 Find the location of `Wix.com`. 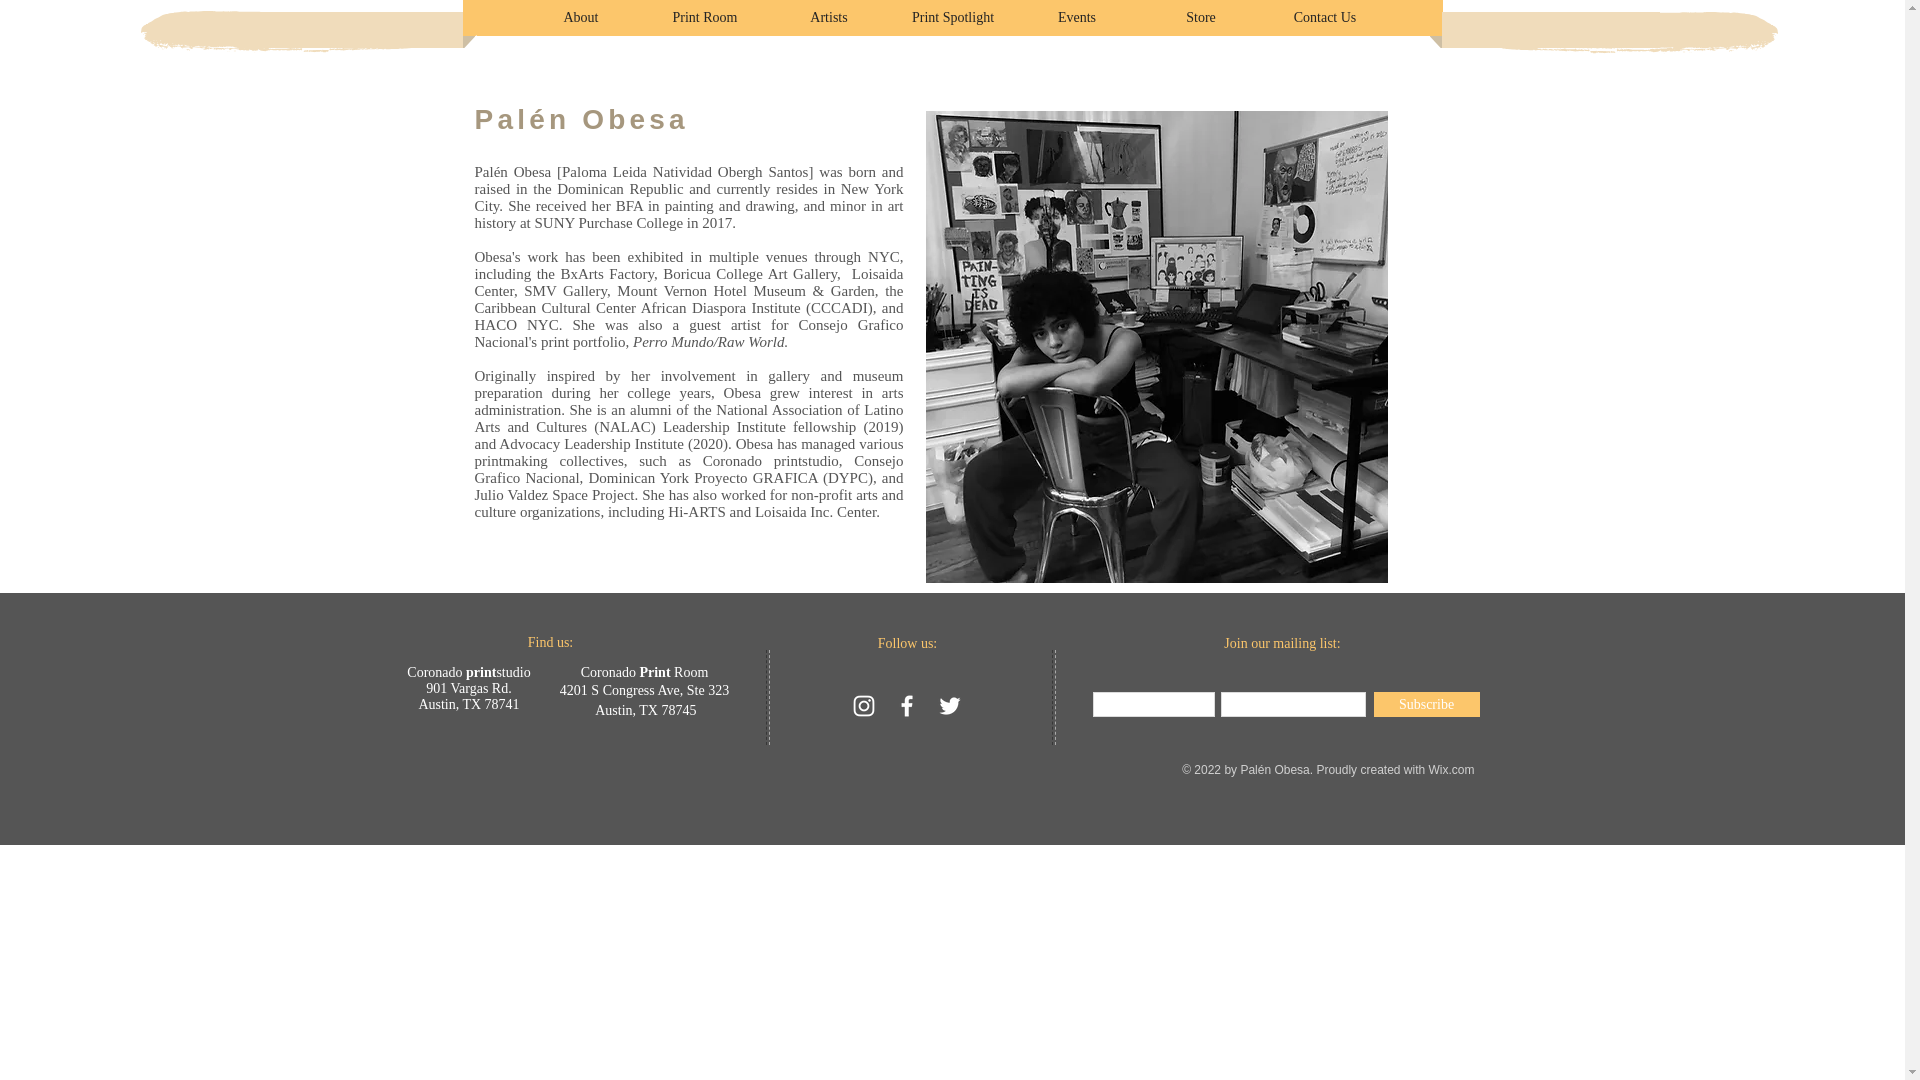

Wix.com is located at coordinates (1451, 769).